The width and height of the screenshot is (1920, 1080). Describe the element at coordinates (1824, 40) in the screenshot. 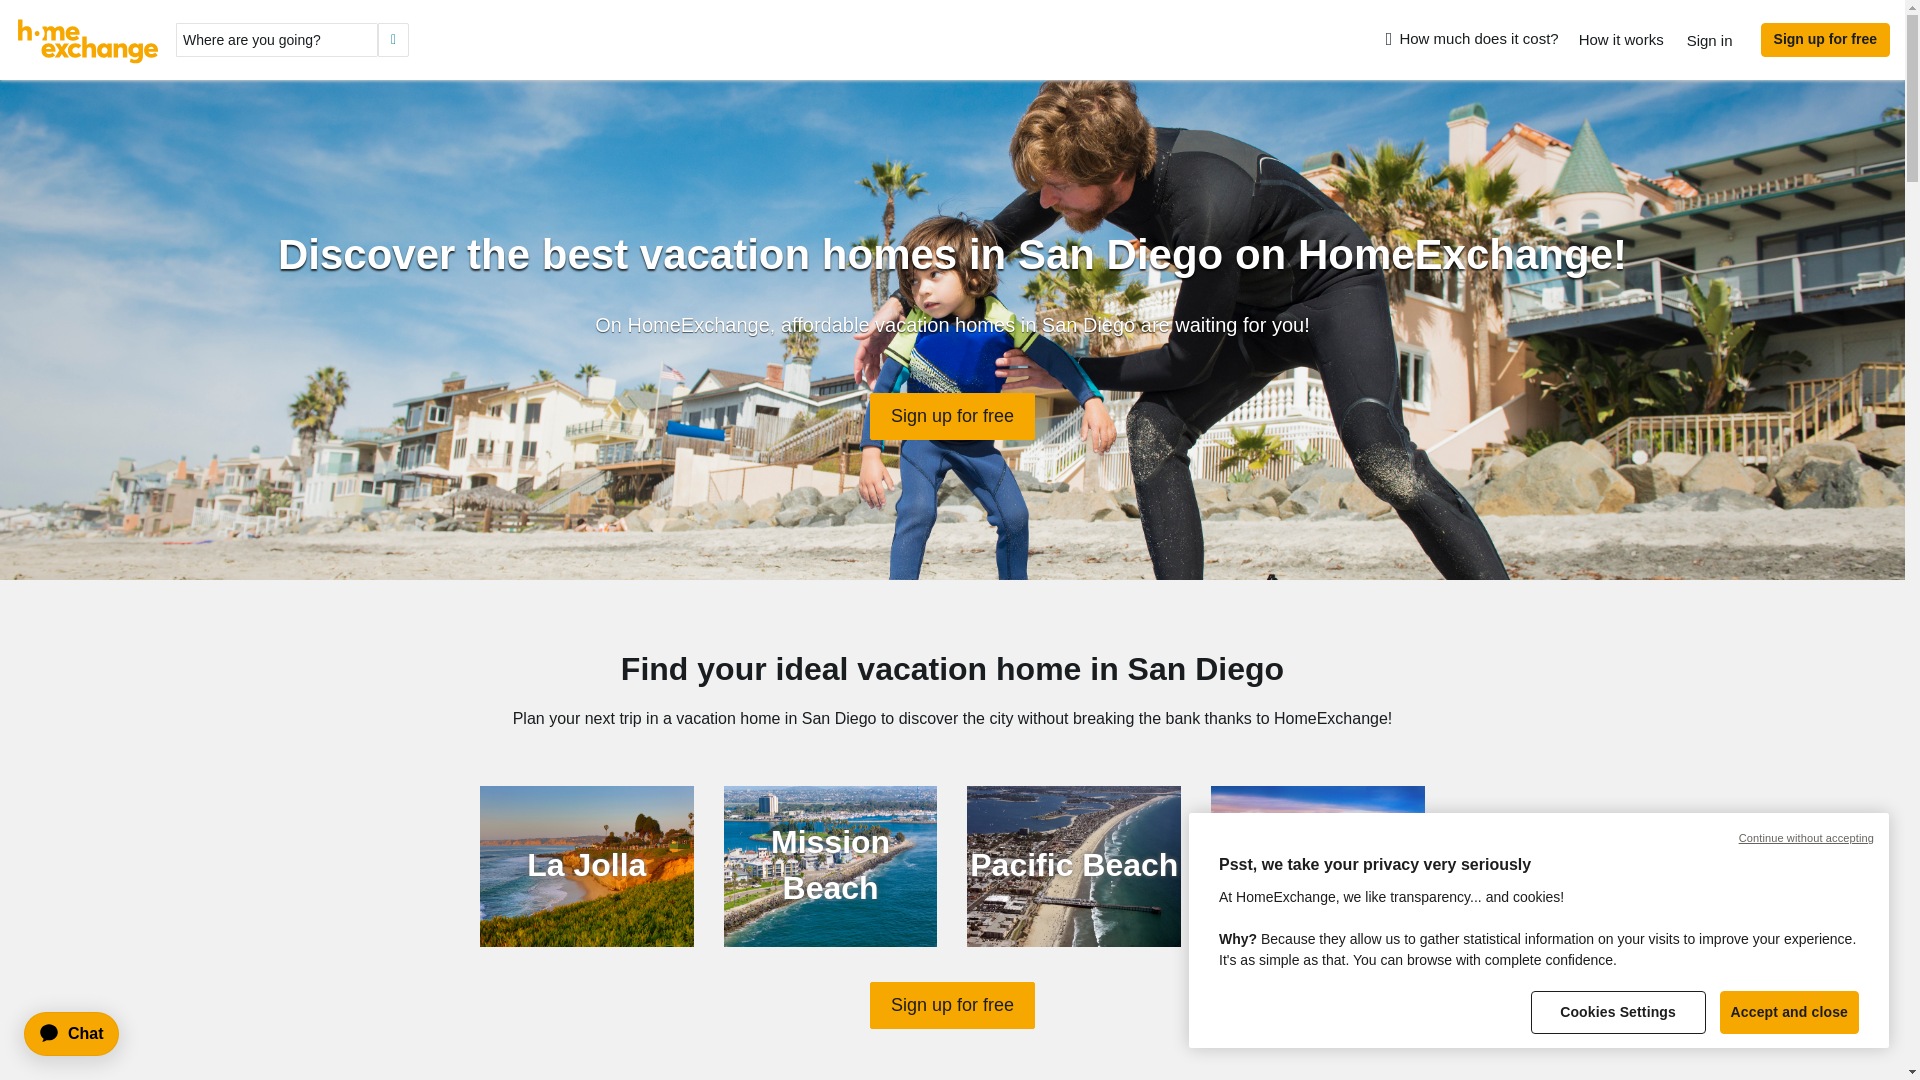

I see `Sign up for free` at that location.